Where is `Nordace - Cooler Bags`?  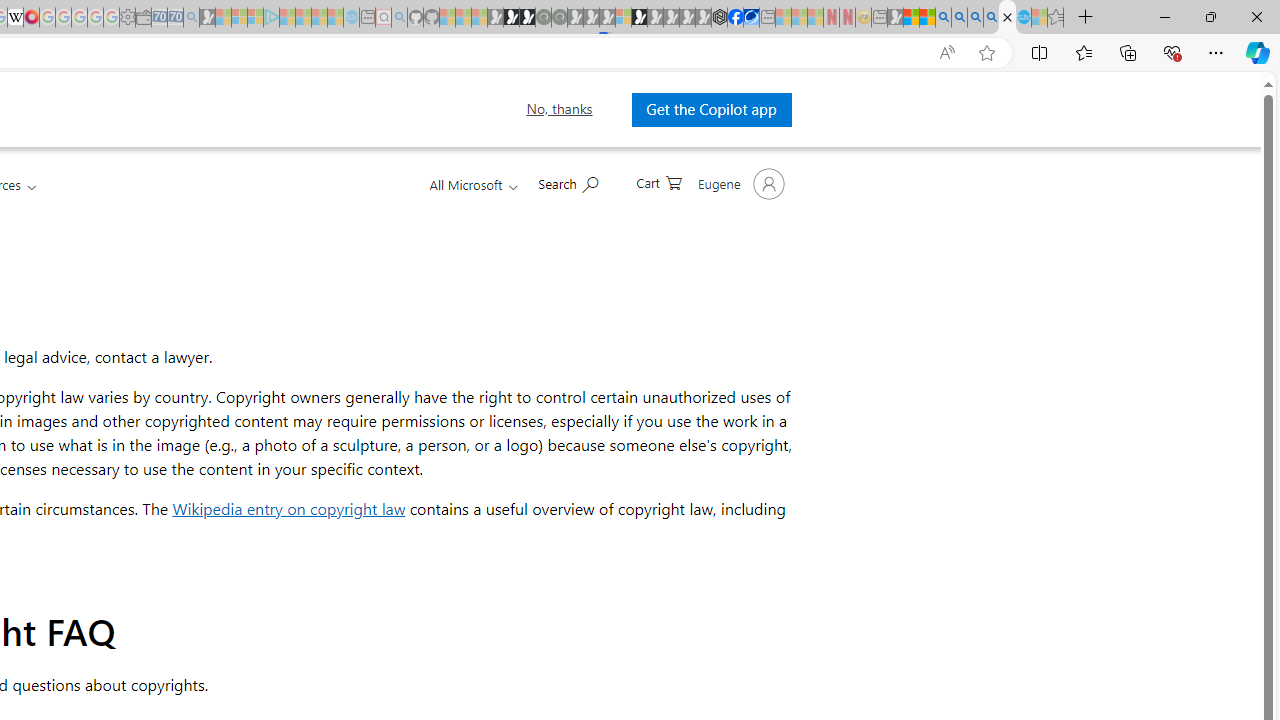
Nordace - Cooler Bags is located at coordinates (719, 18).